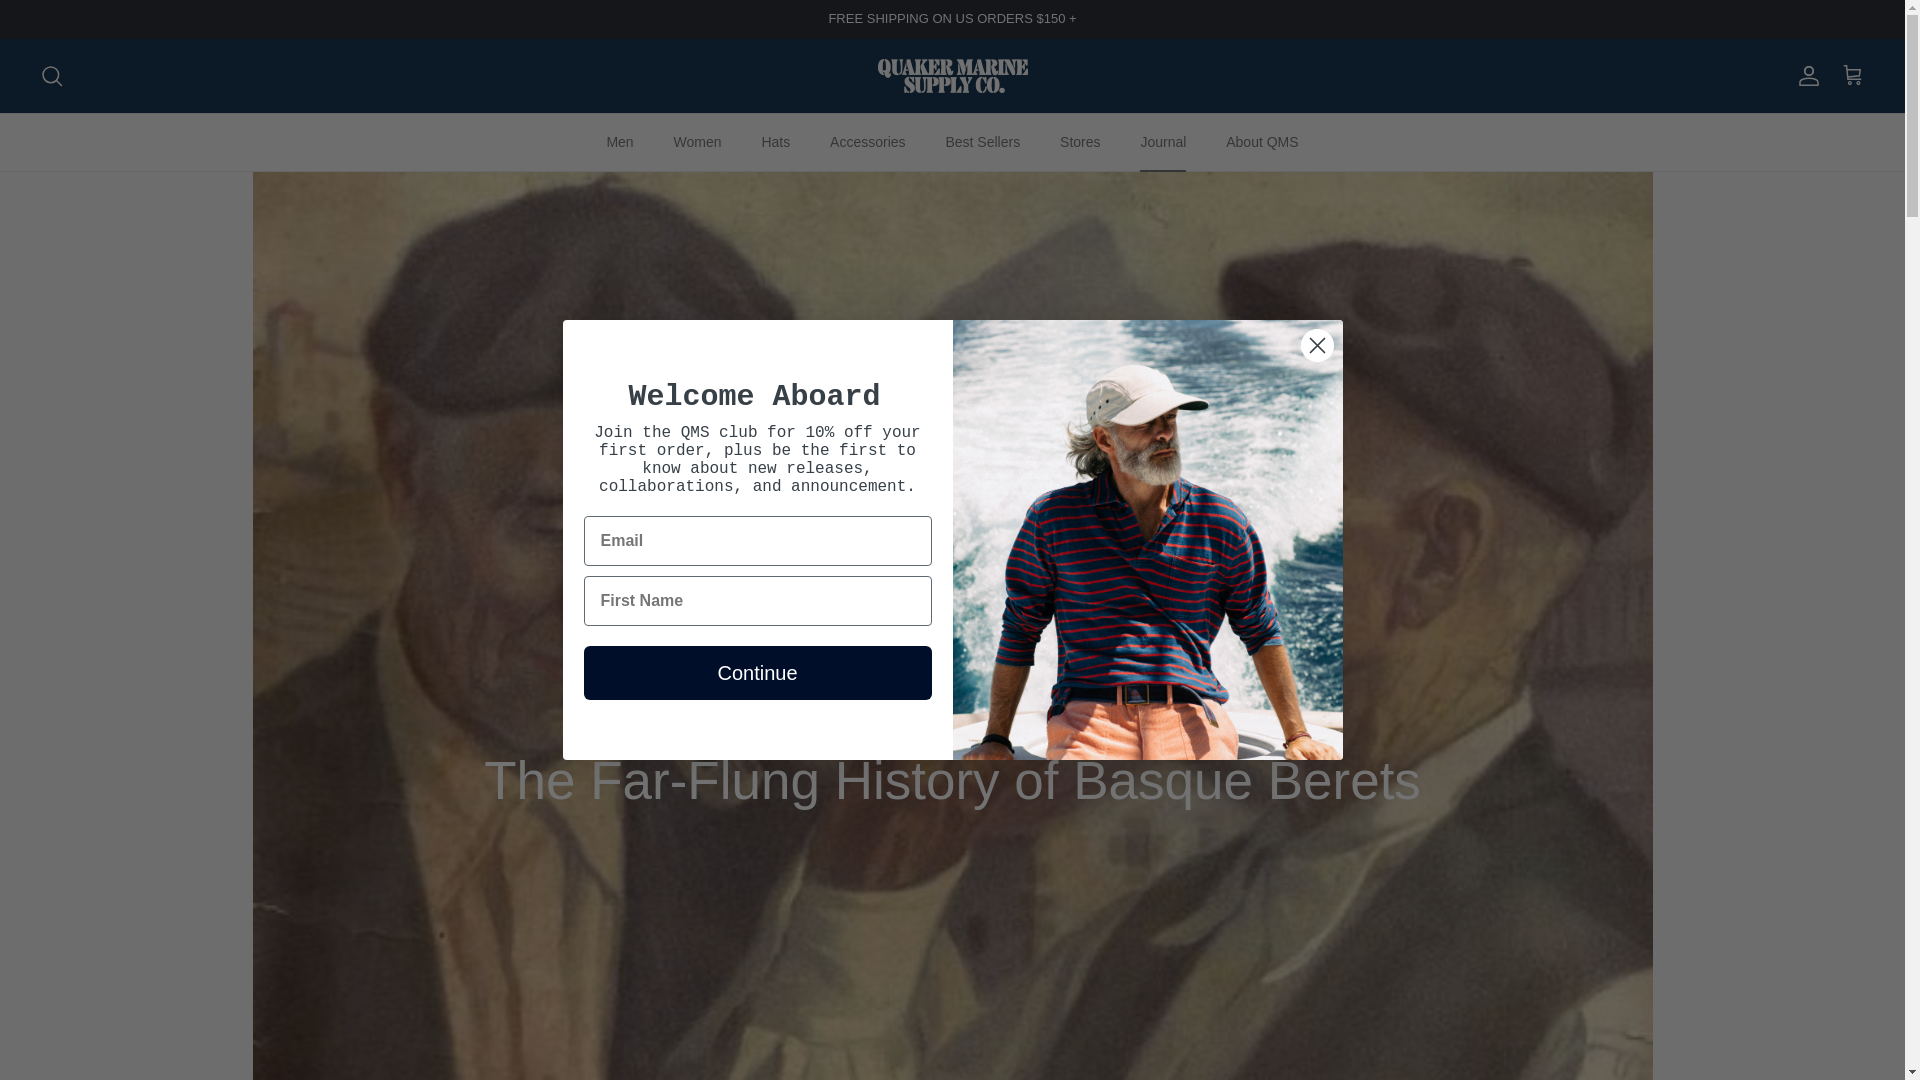  I want to click on Account, so click(1804, 75).